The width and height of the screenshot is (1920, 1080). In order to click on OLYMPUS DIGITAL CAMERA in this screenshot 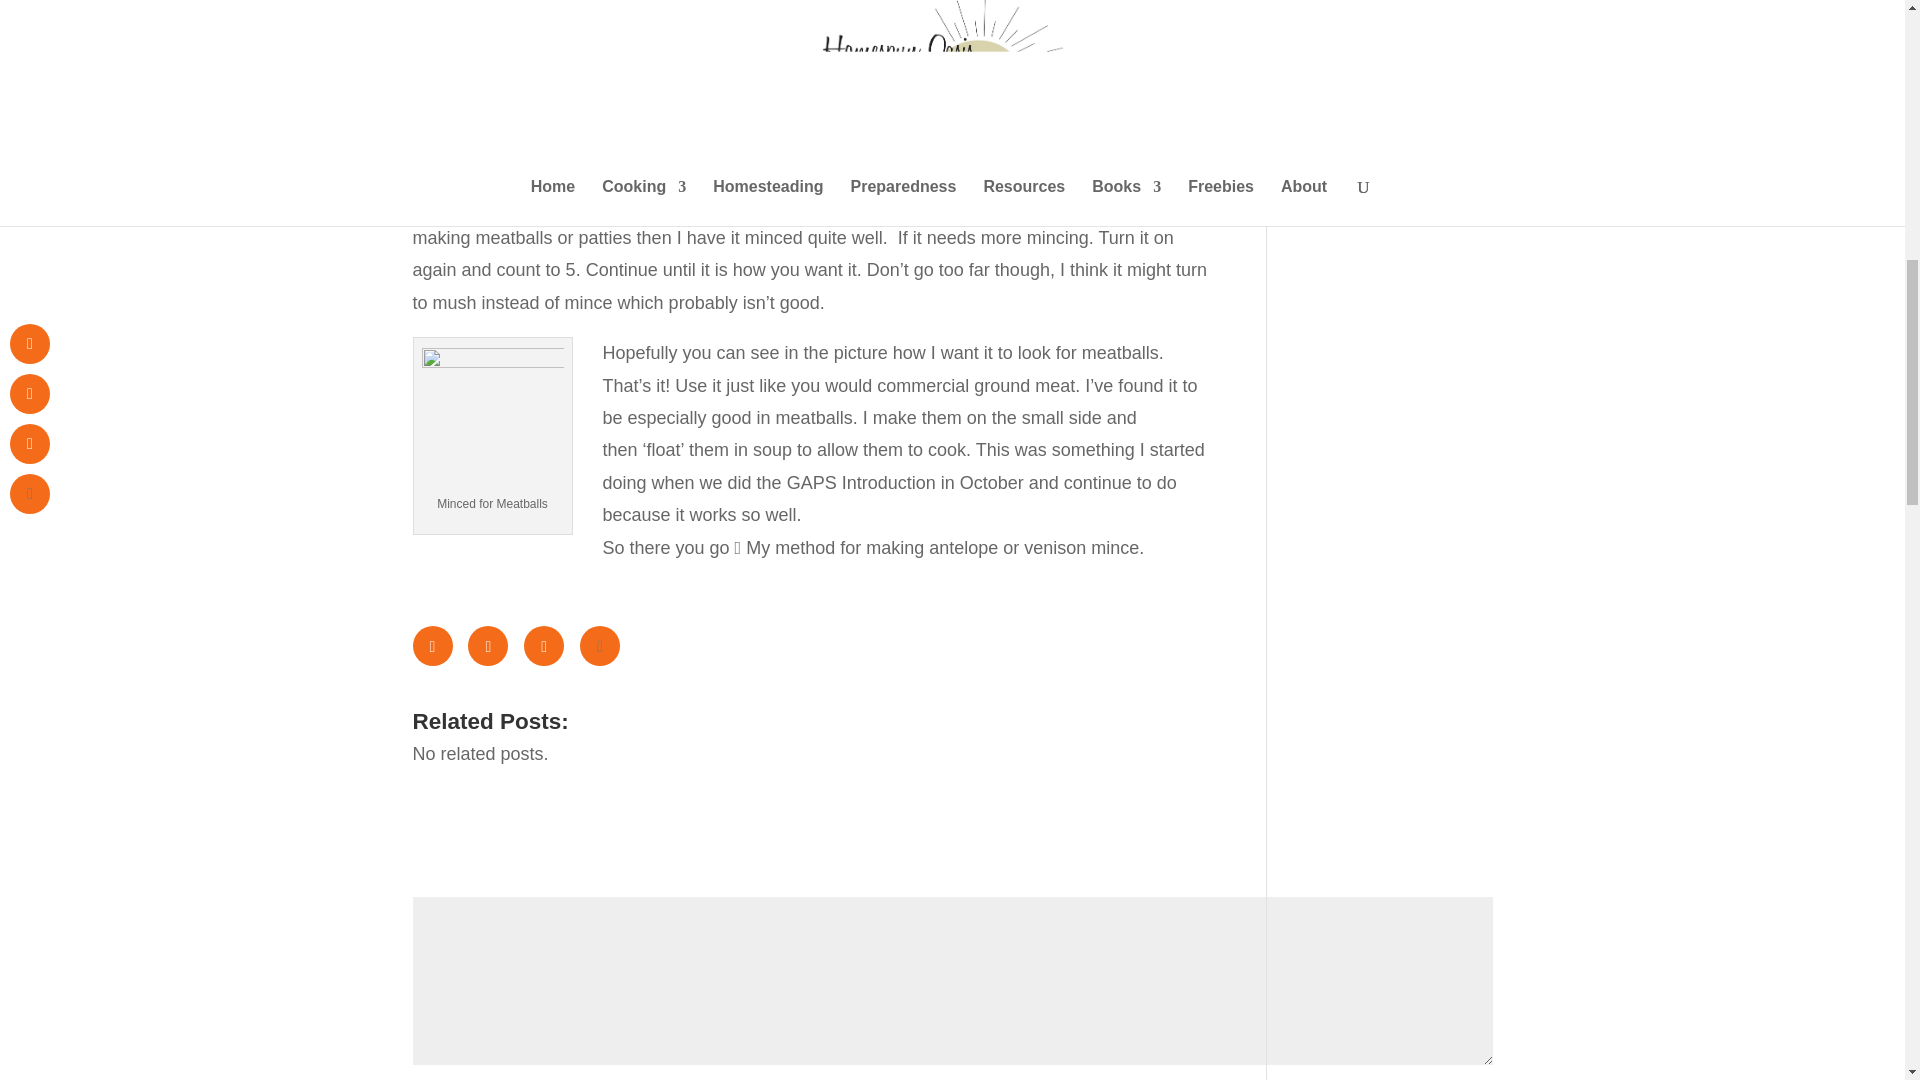, I will do `click(493, 416)`.